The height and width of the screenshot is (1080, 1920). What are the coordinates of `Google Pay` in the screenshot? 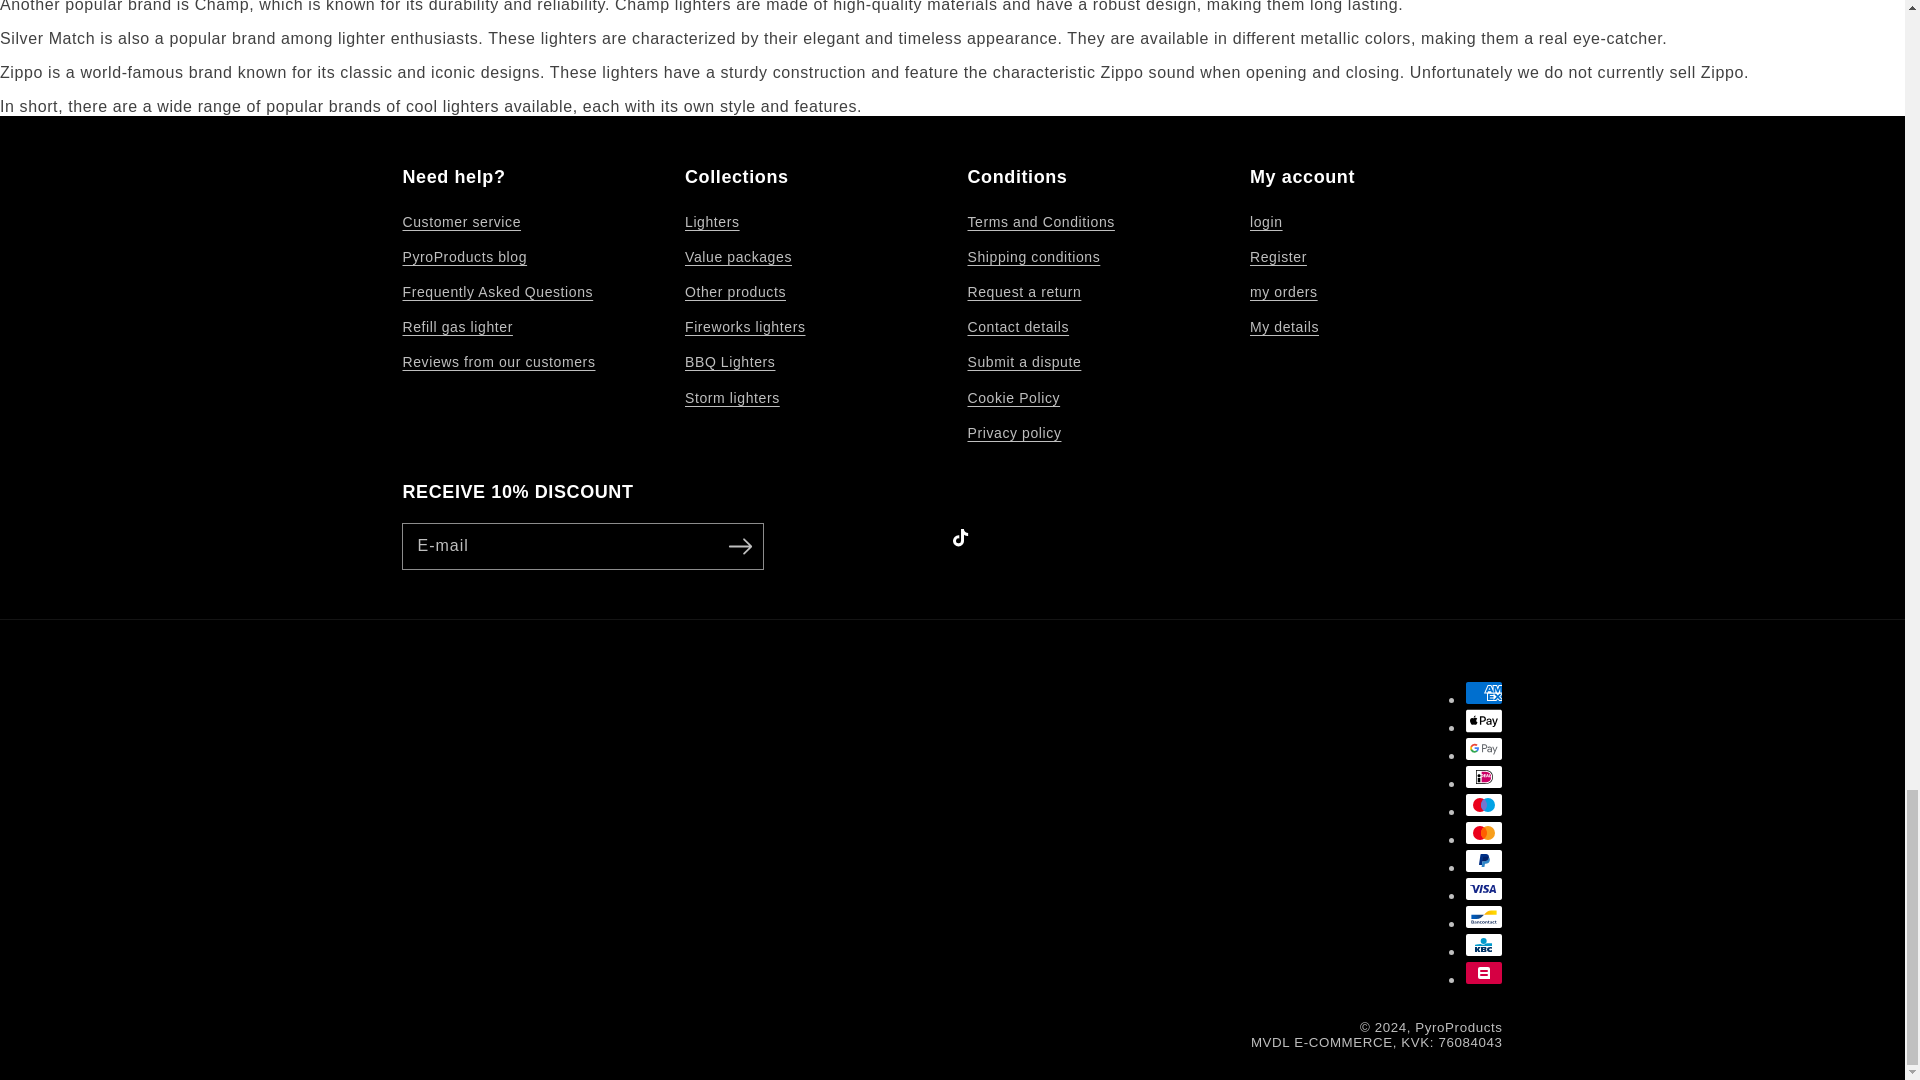 It's located at (1482, 748).